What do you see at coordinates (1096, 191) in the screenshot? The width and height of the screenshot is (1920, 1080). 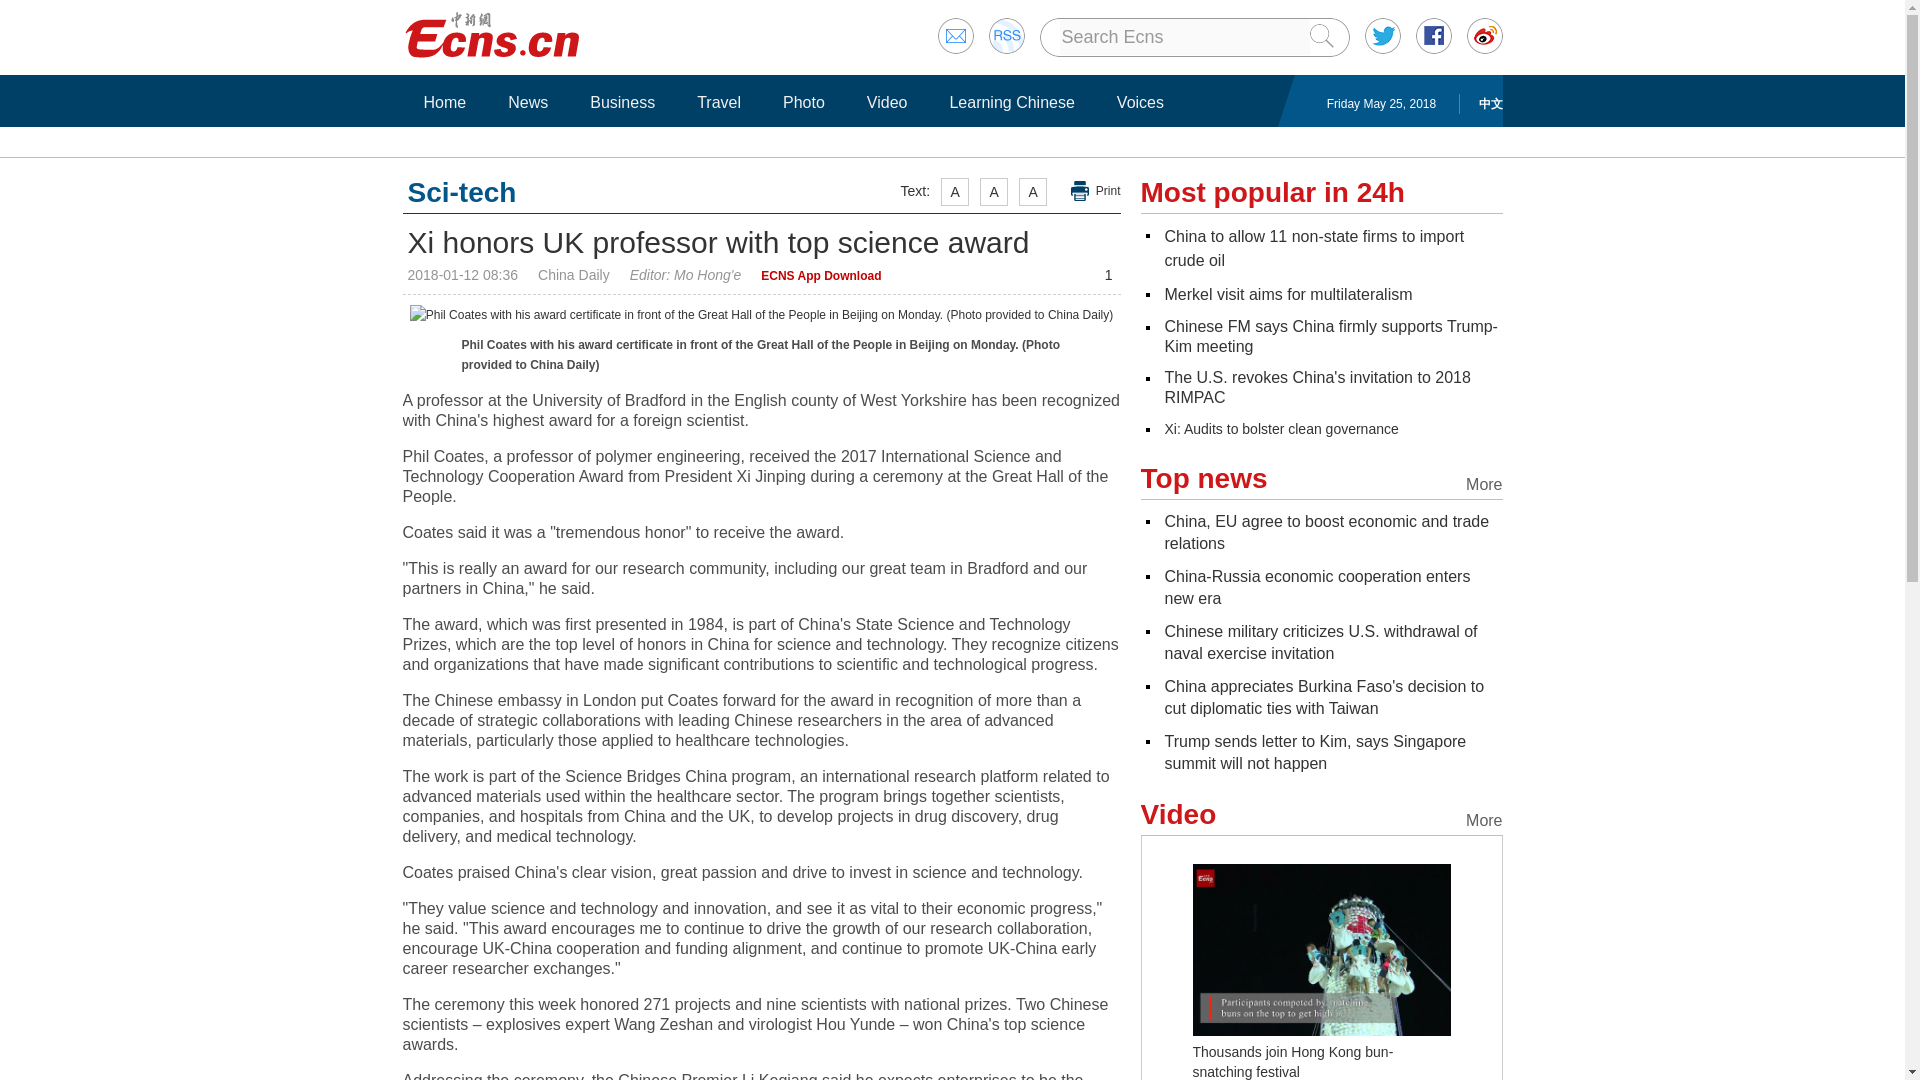 I see `Print` at bounding box center [1096, 191].